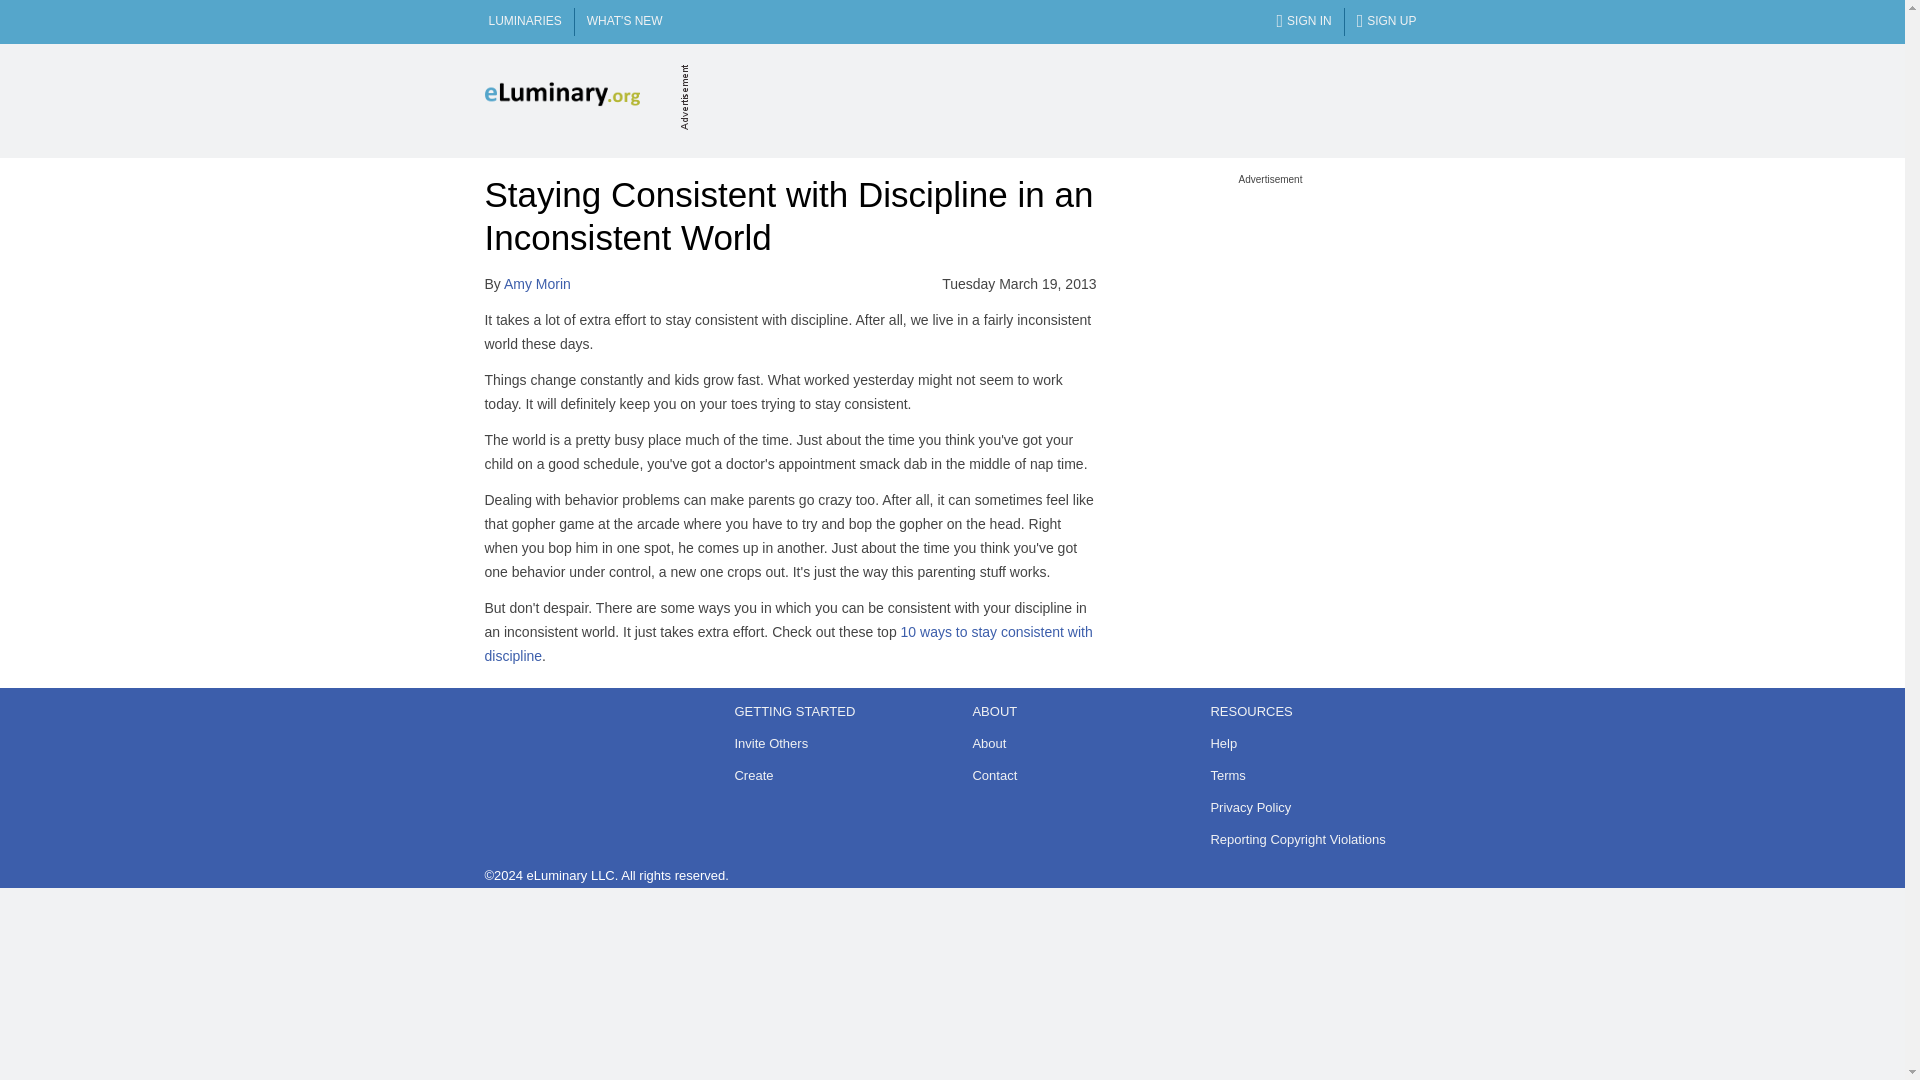  I want to click on Contact, so click(1070, 776).